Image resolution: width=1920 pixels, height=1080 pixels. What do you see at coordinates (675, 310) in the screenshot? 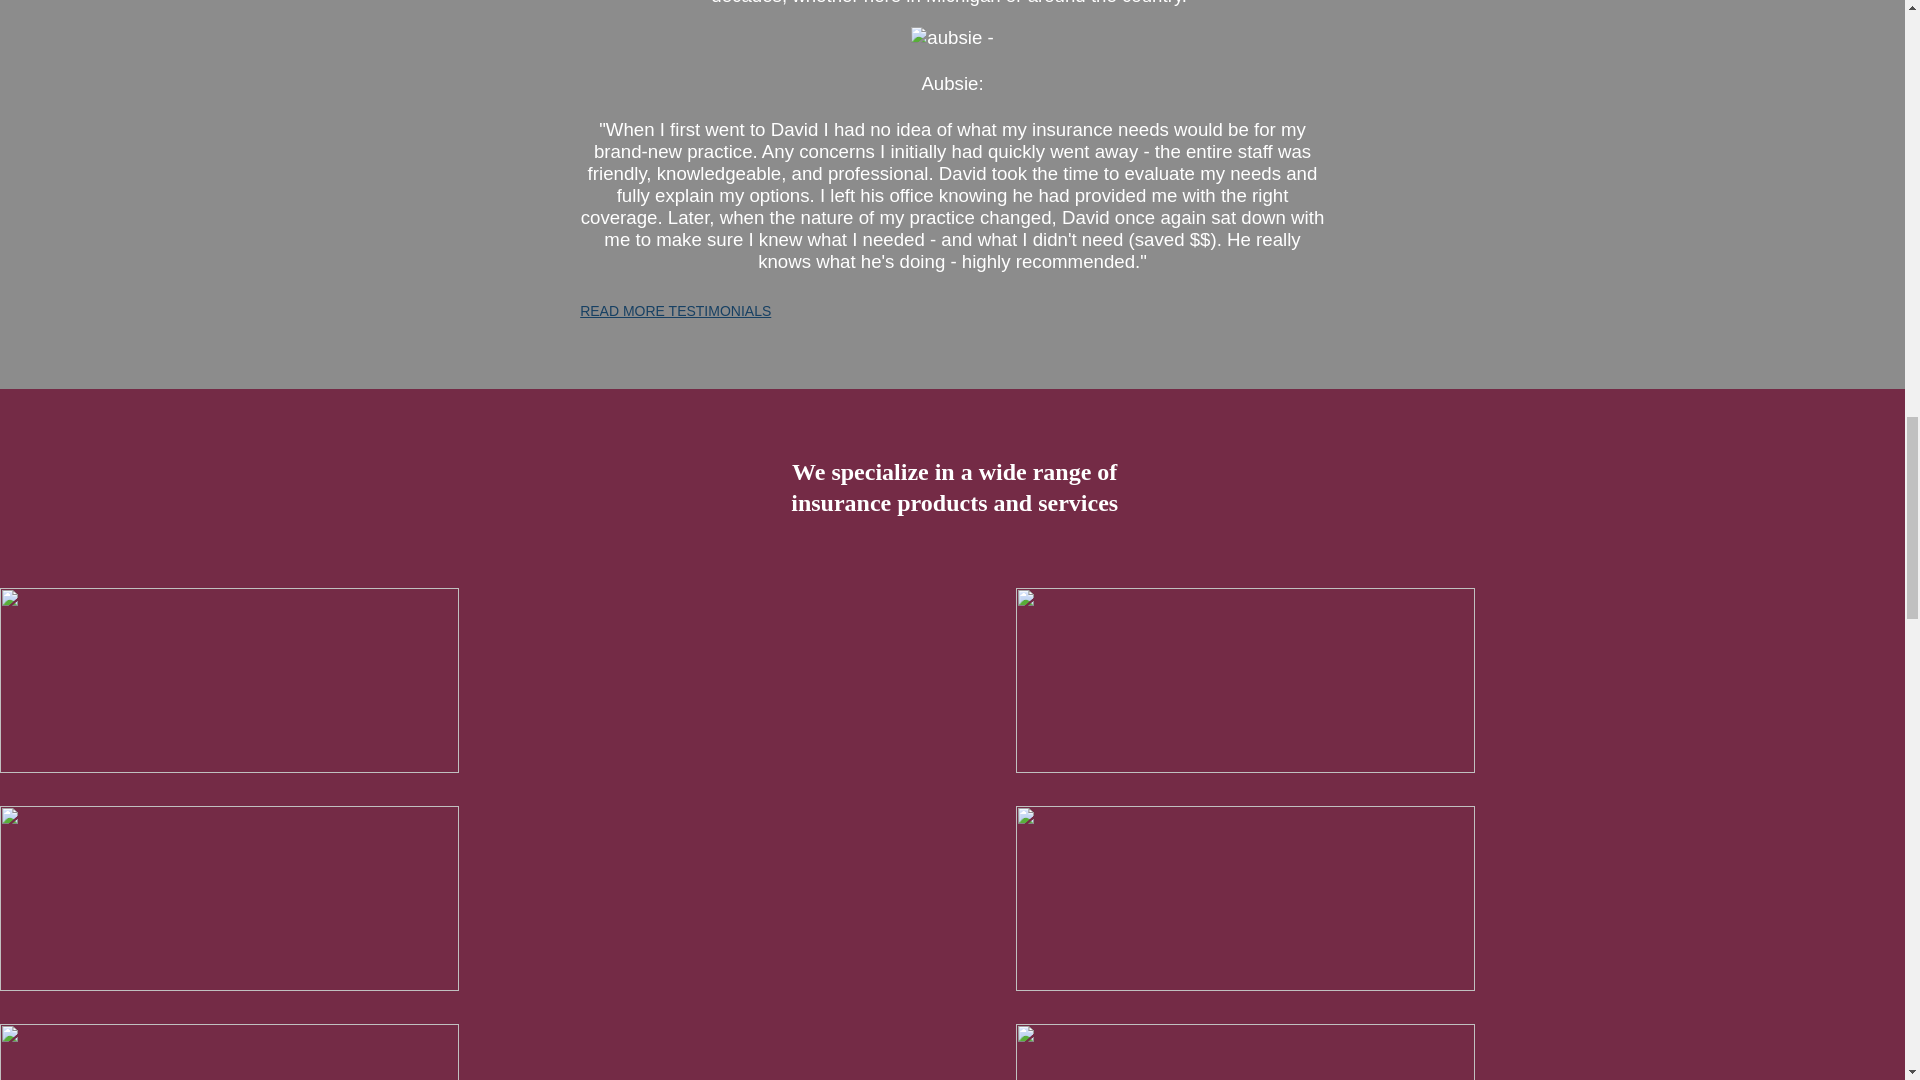
I see `READ MORE TESTIMONIALS` at bounding box center [675, 310].